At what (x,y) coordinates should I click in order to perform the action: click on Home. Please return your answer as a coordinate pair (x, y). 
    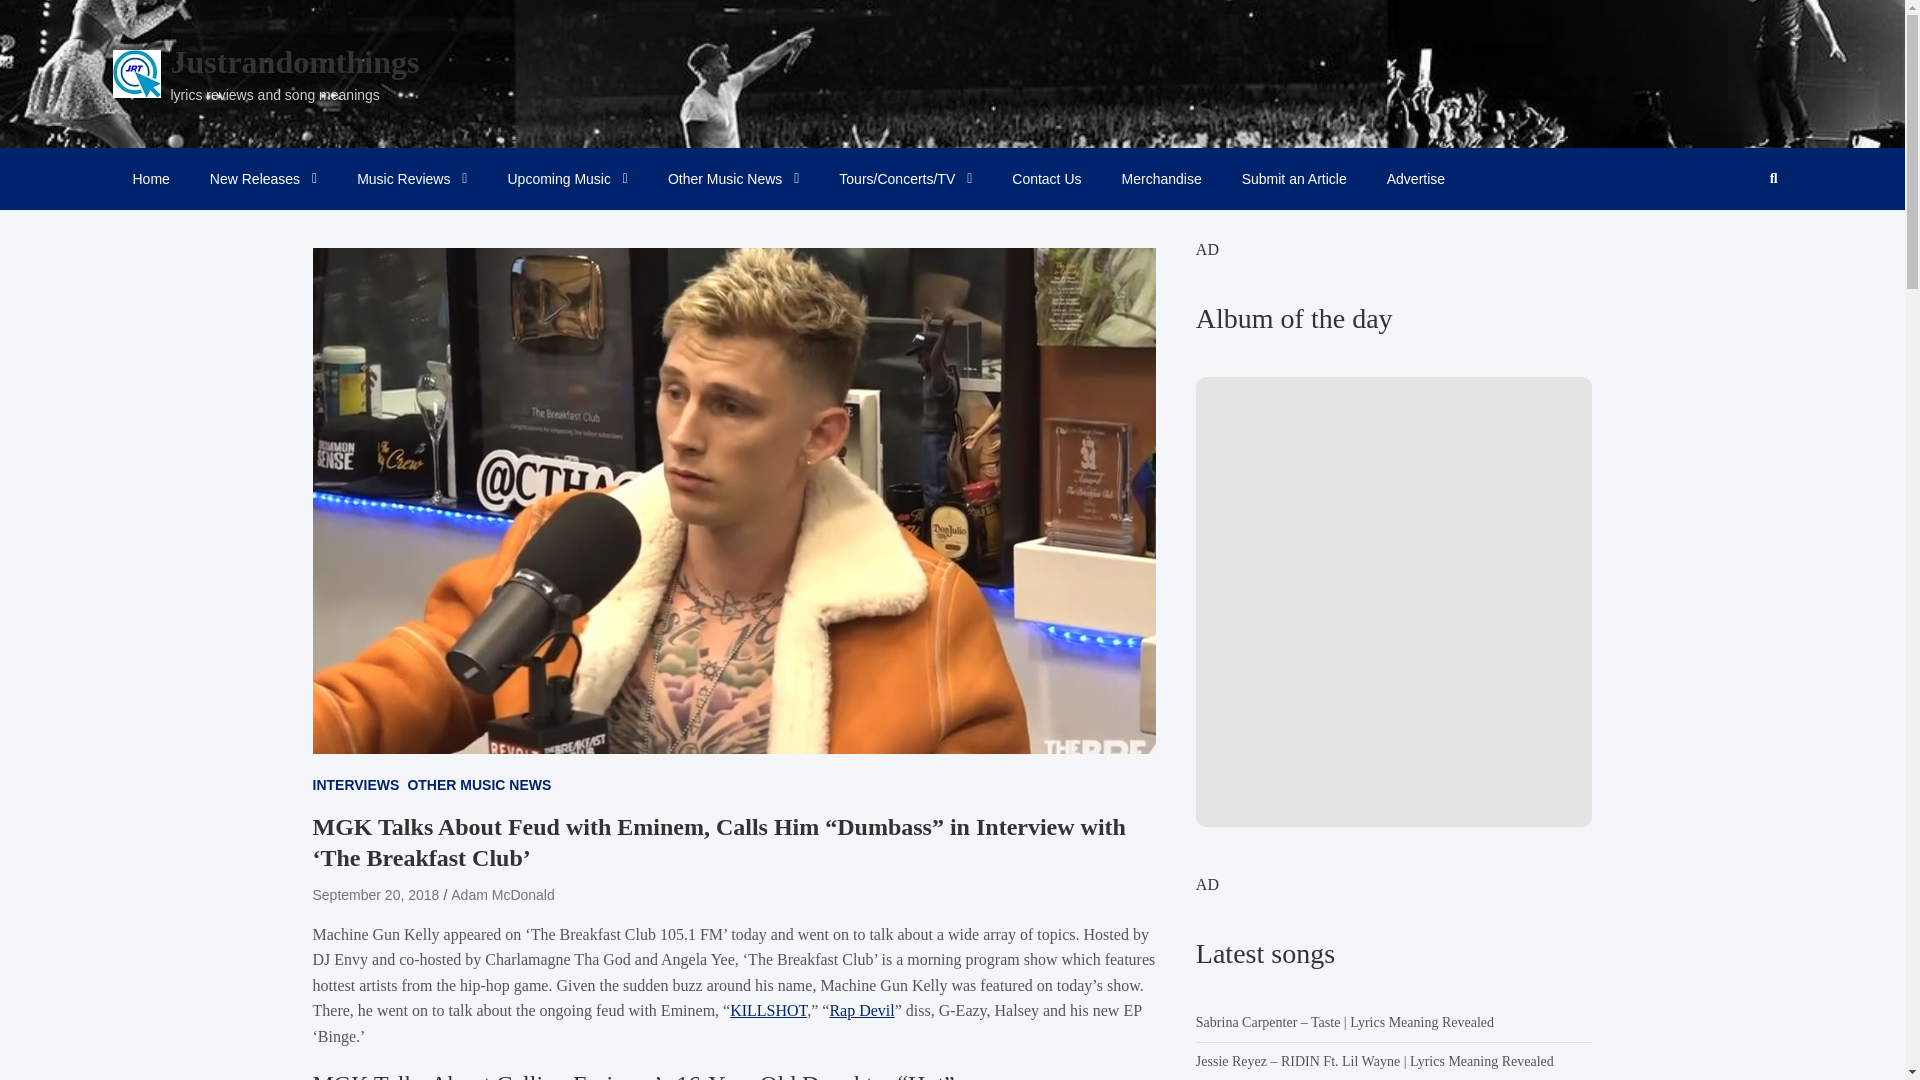
    Looking at the image, I should click on (150, 178).